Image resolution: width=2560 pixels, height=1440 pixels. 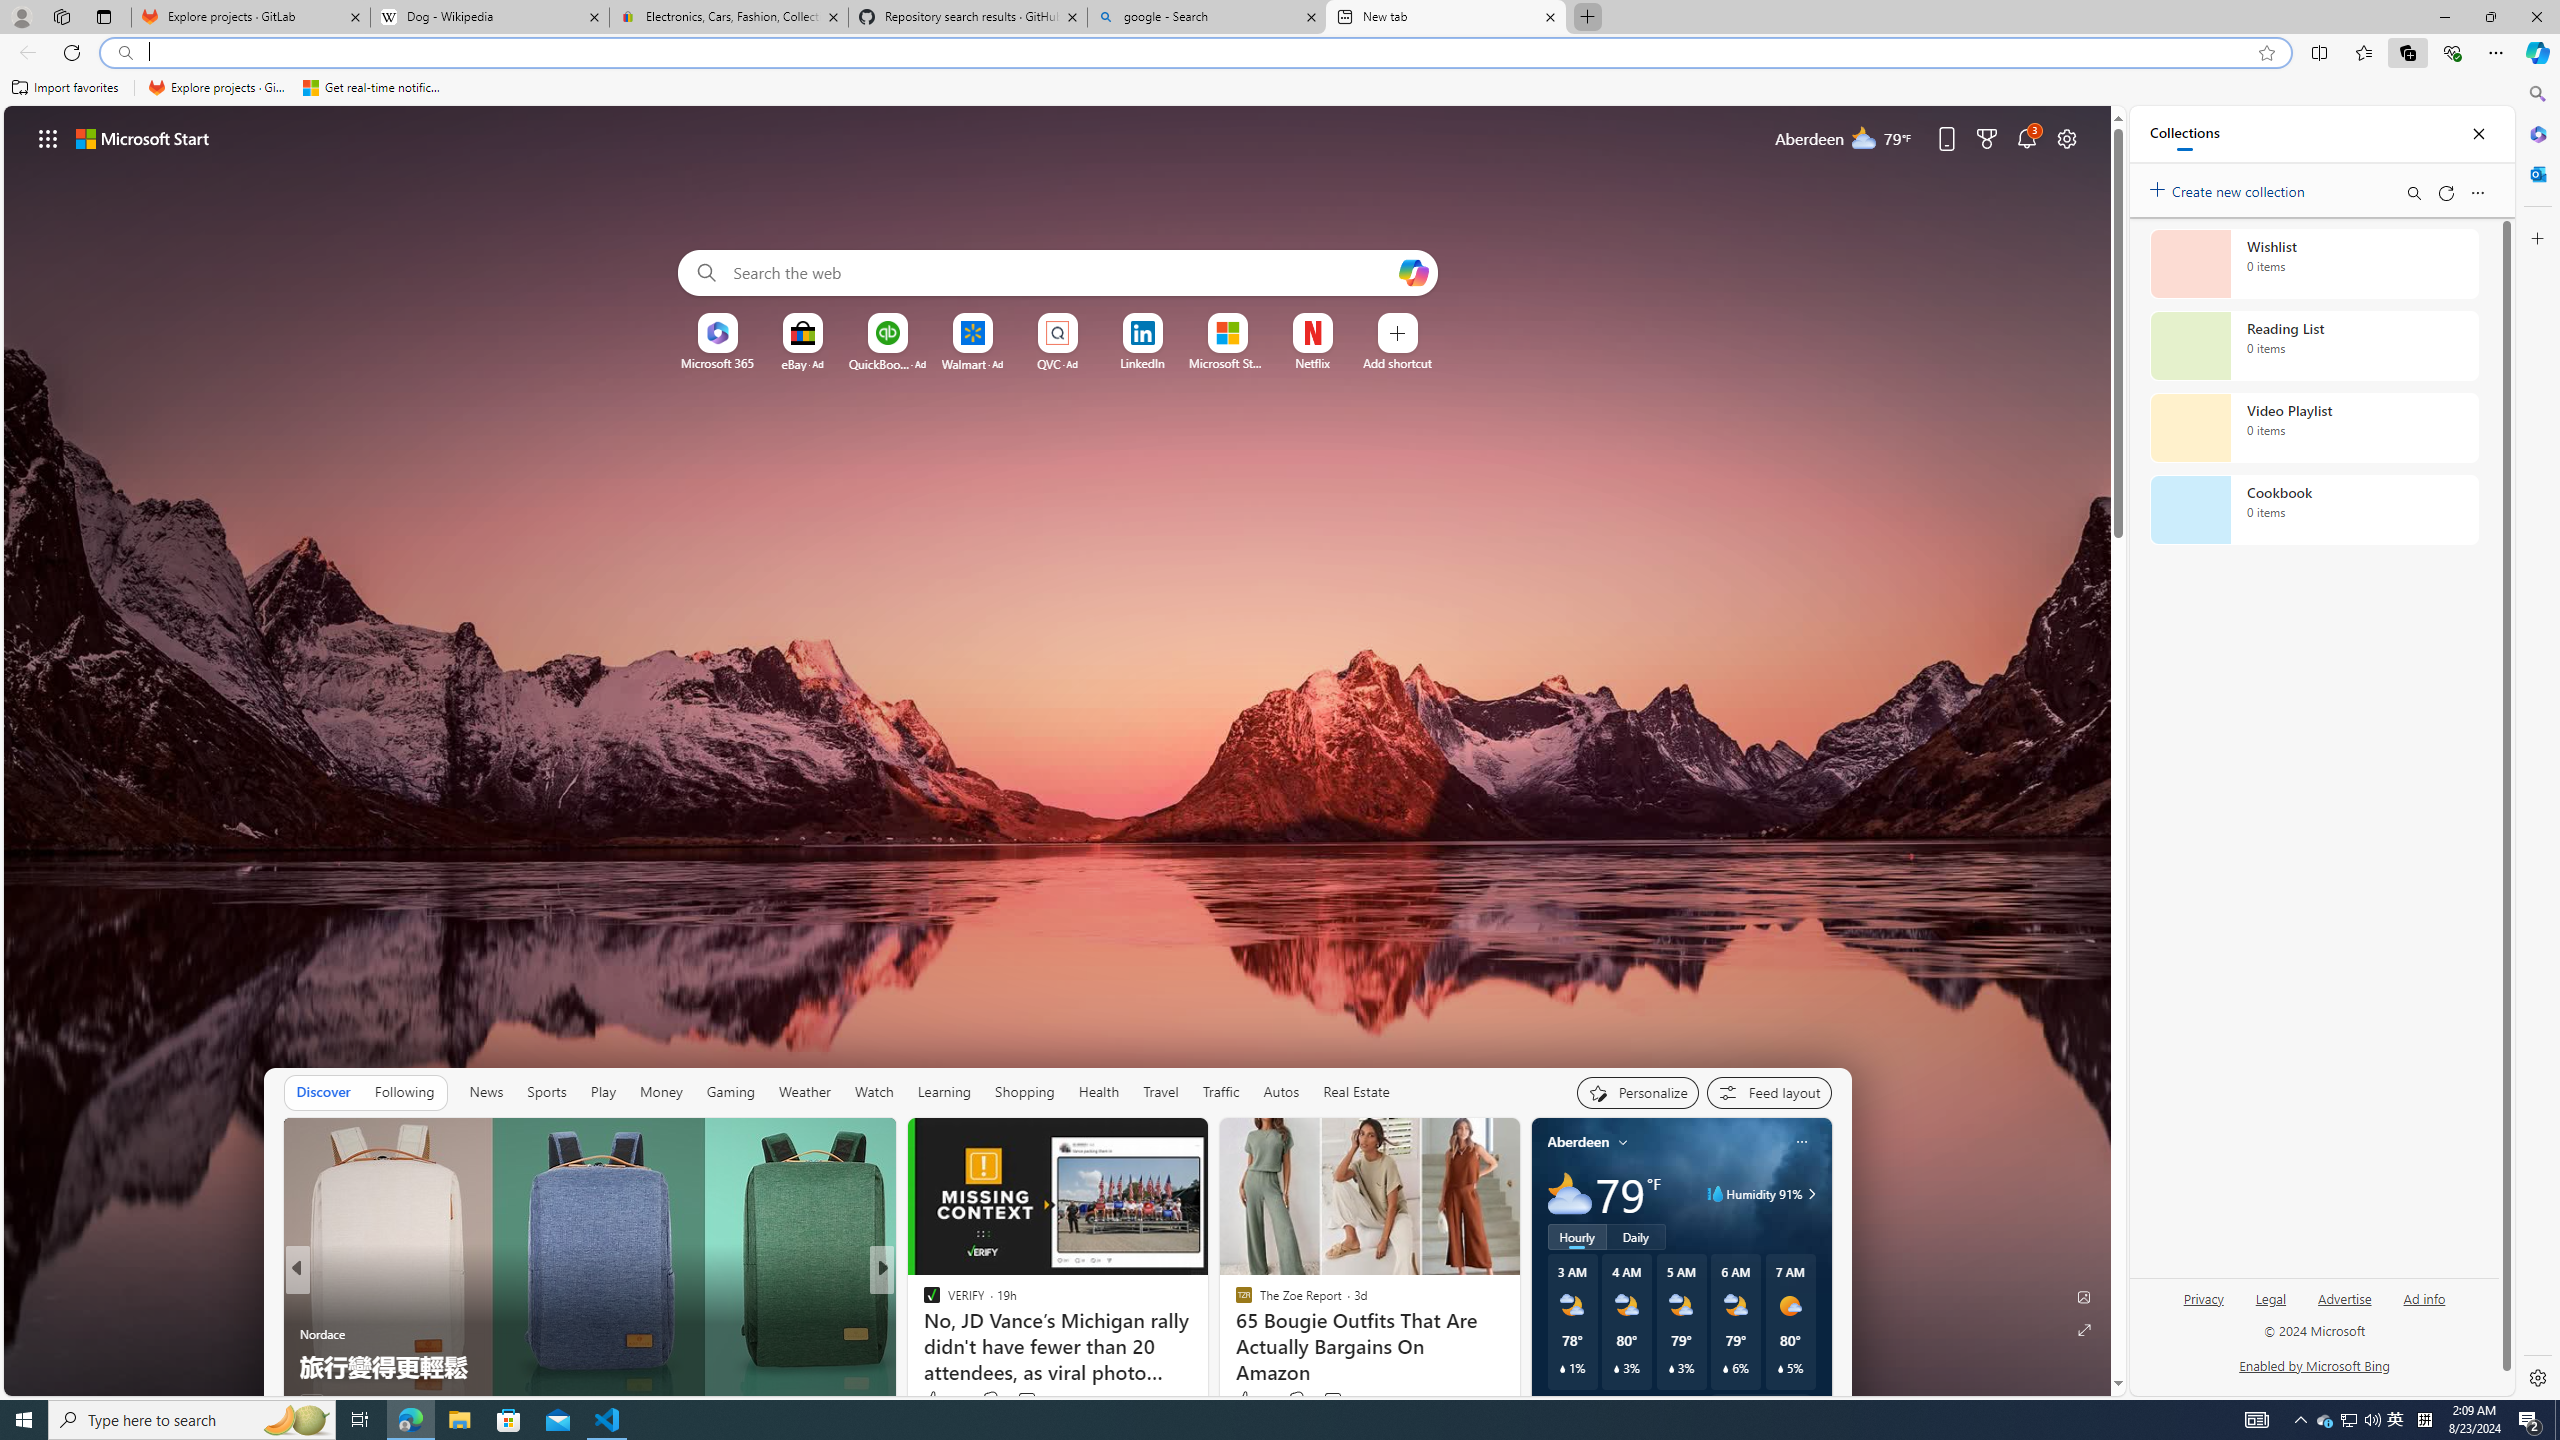 I want to click on Mostly cloudy, so click(x=1569, y=1194).